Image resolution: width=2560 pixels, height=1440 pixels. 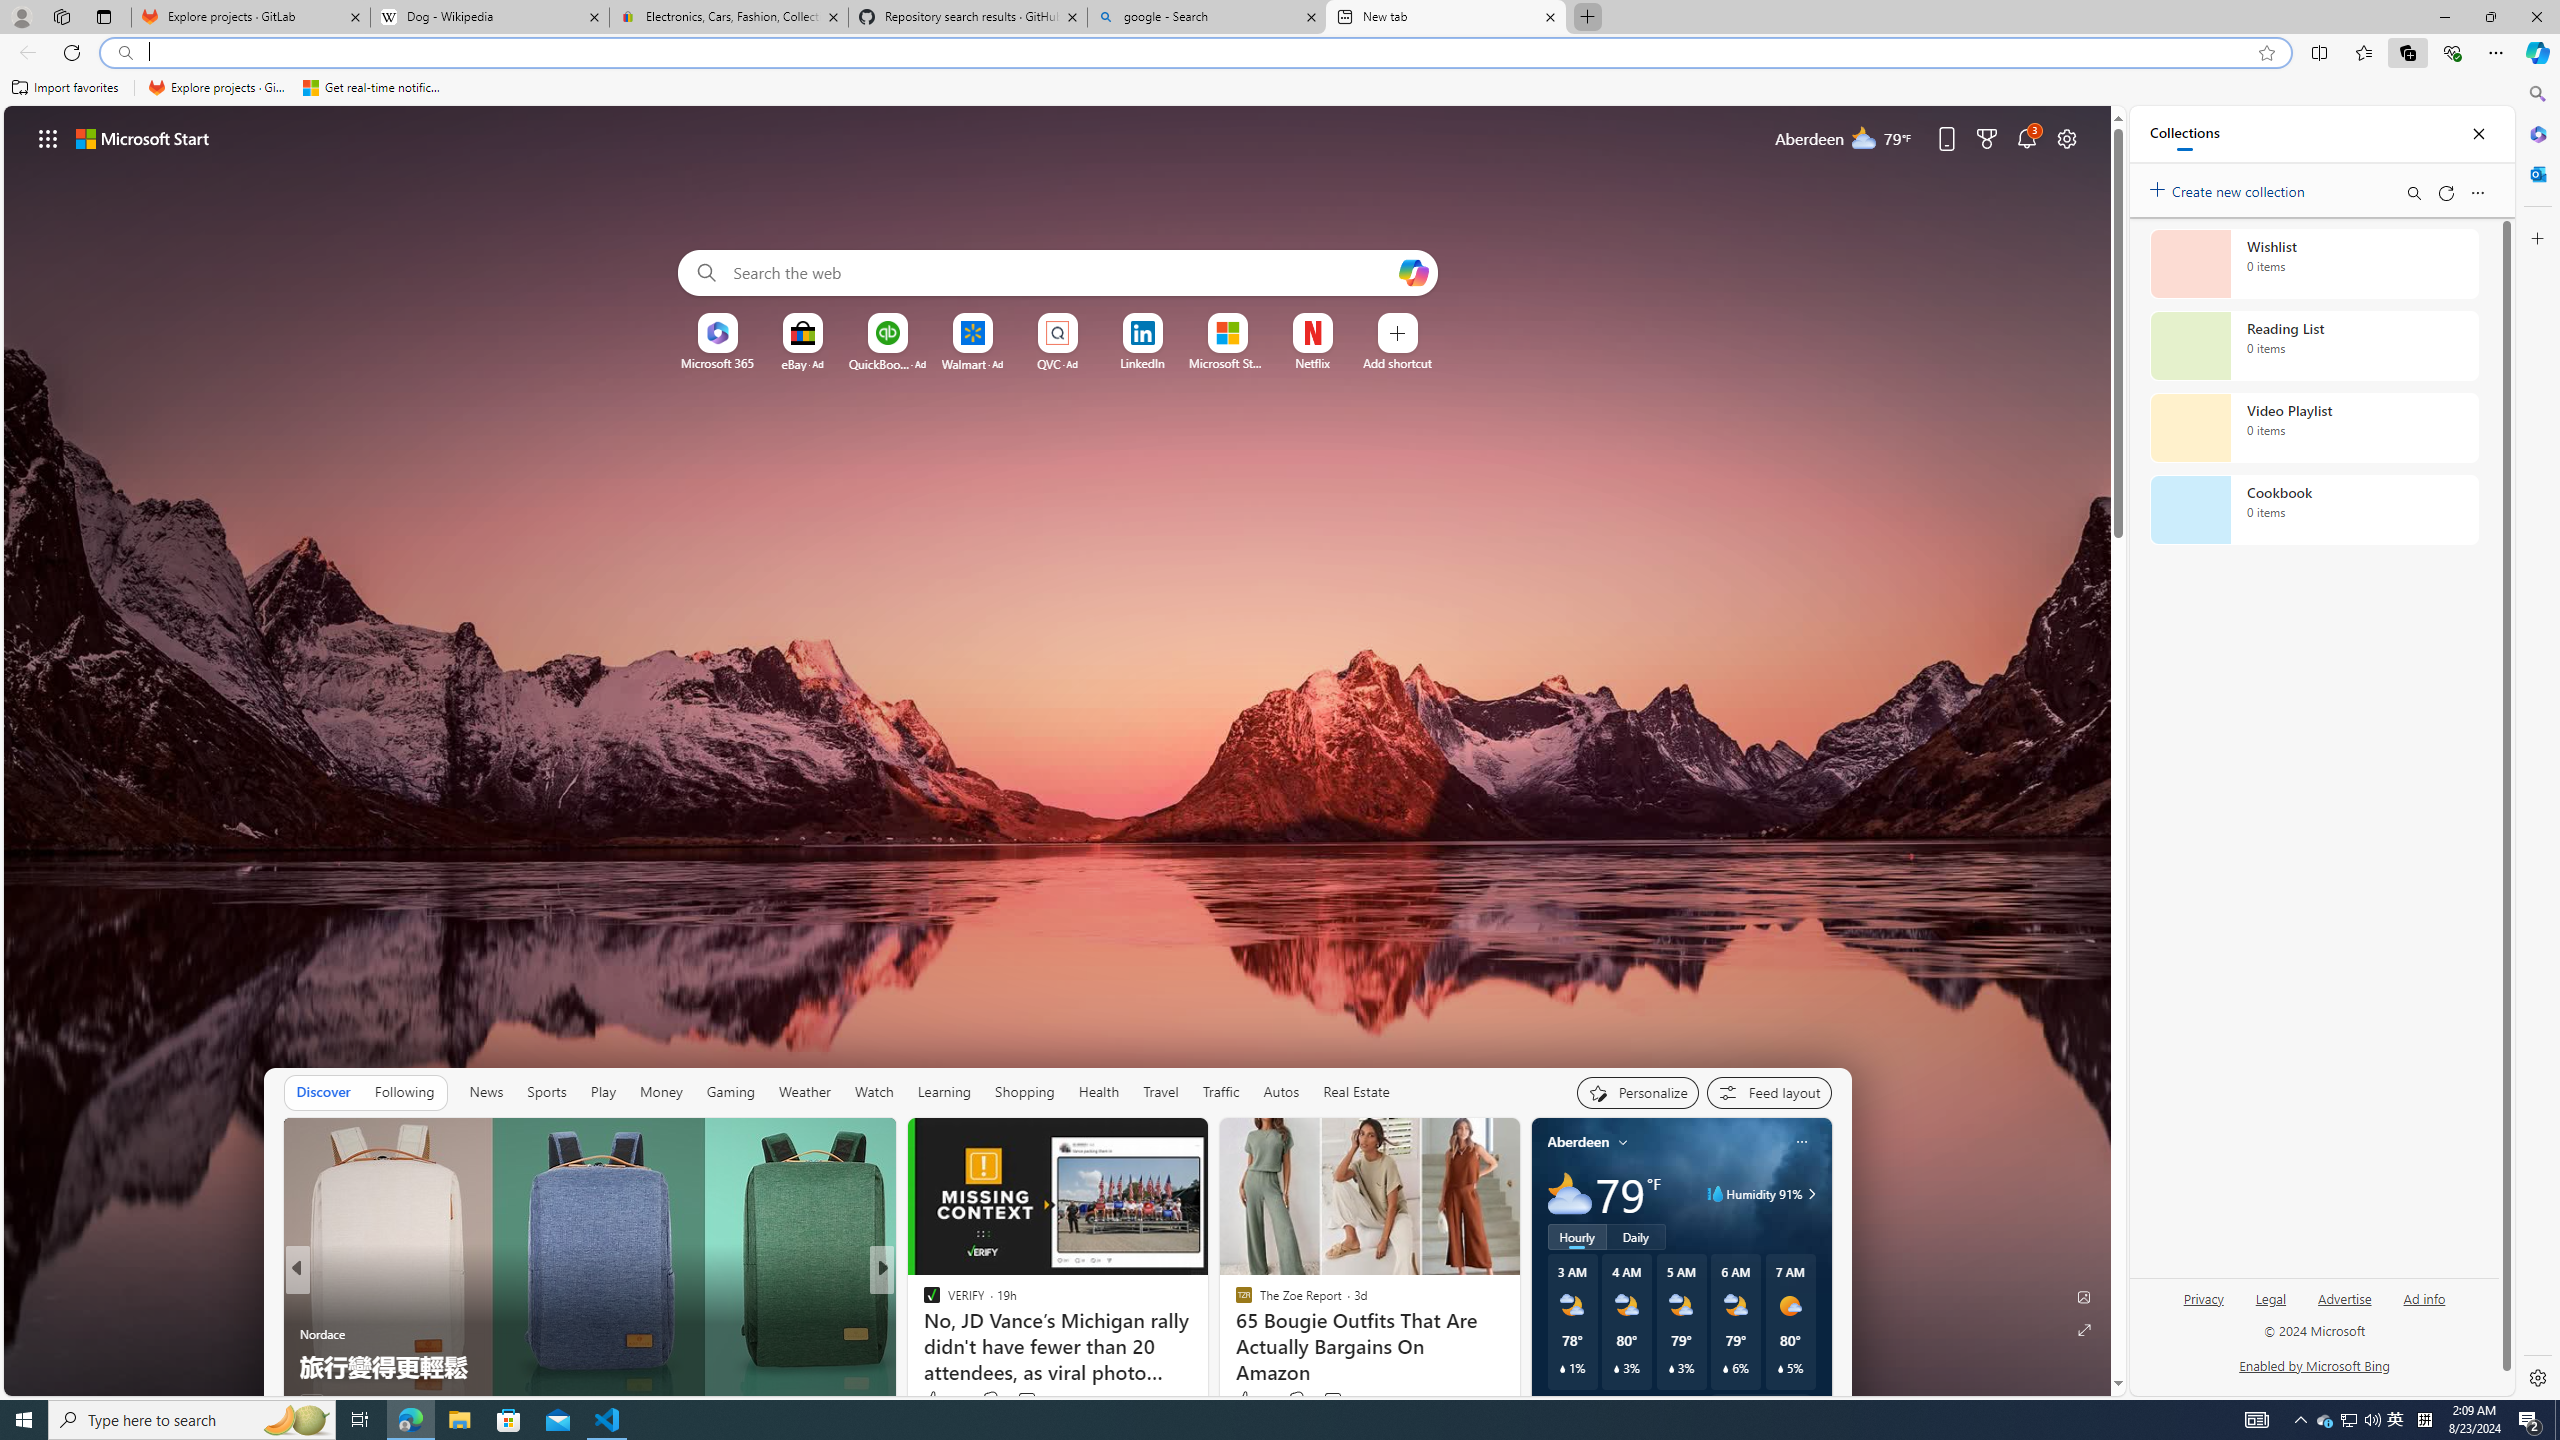 I want to click on Mostly cloudy, so click(x=1569, y=1194).